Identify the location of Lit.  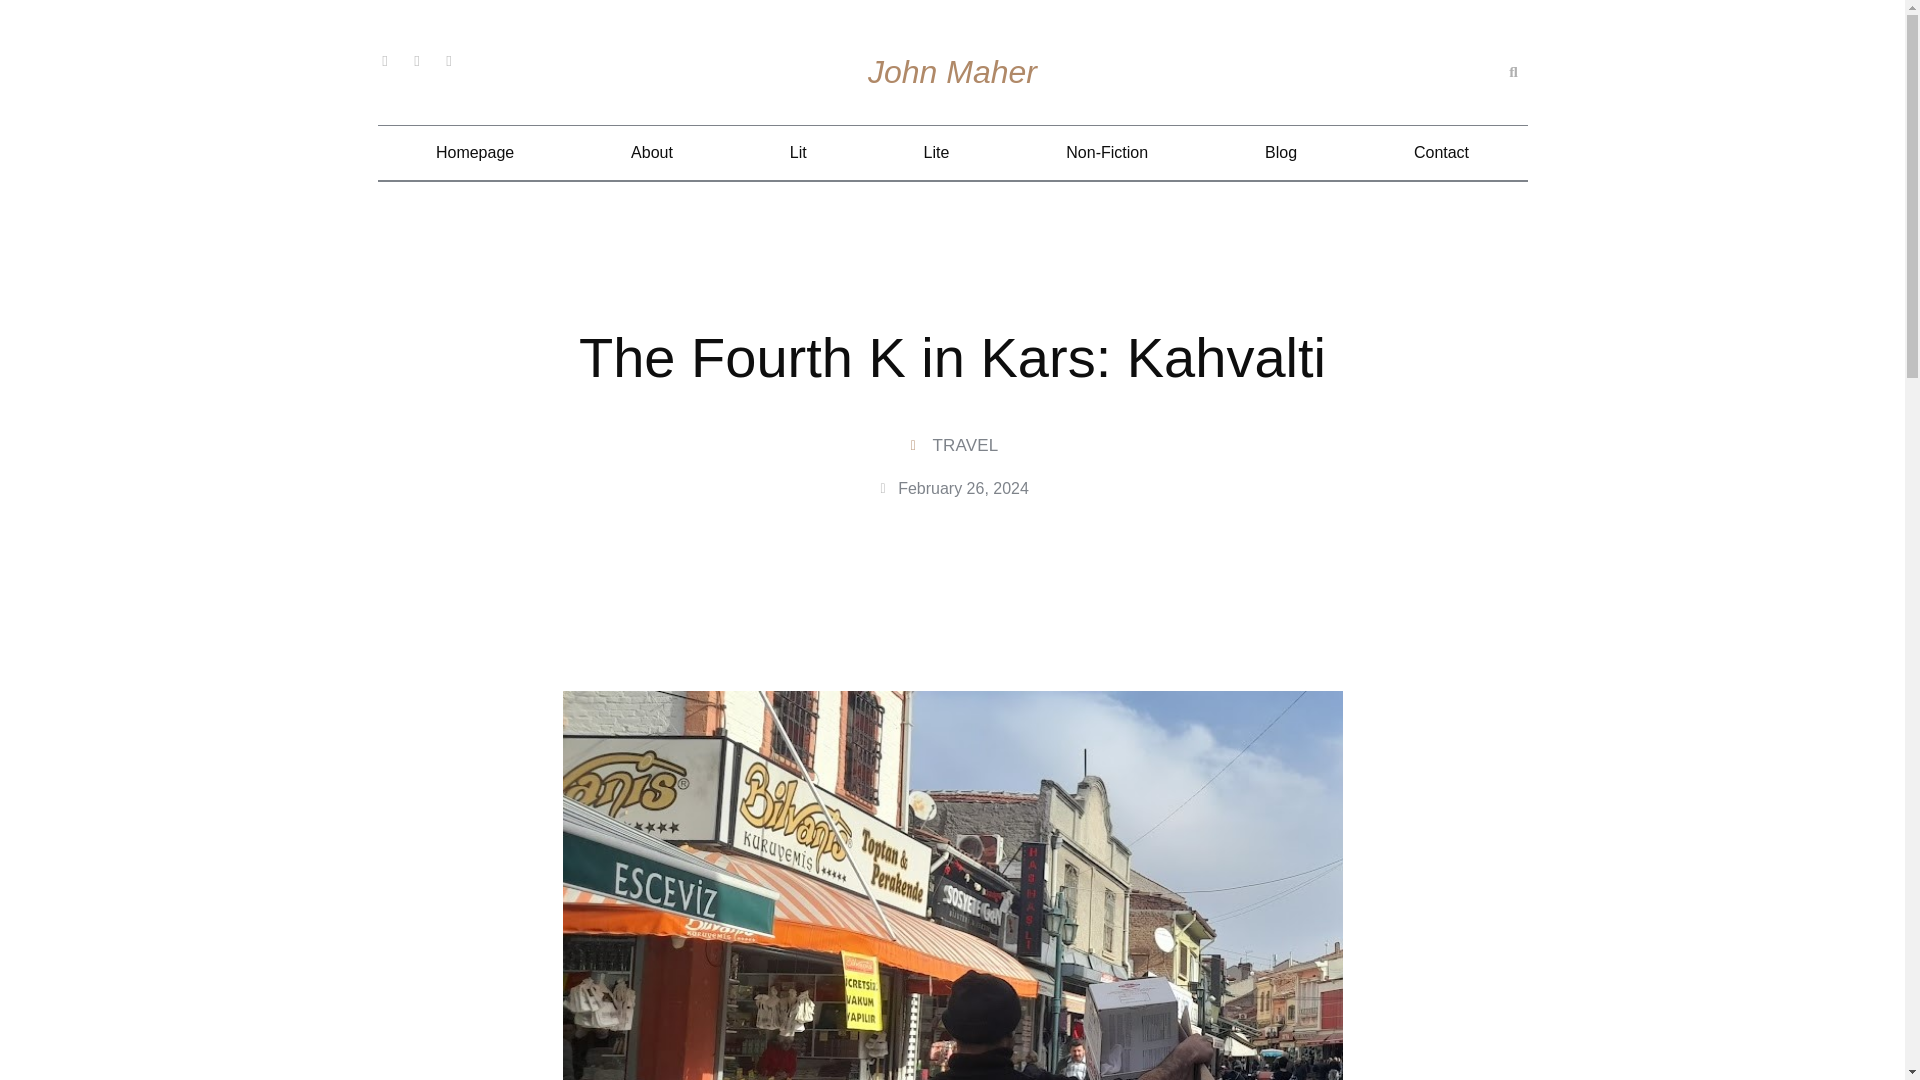
(798, 153).